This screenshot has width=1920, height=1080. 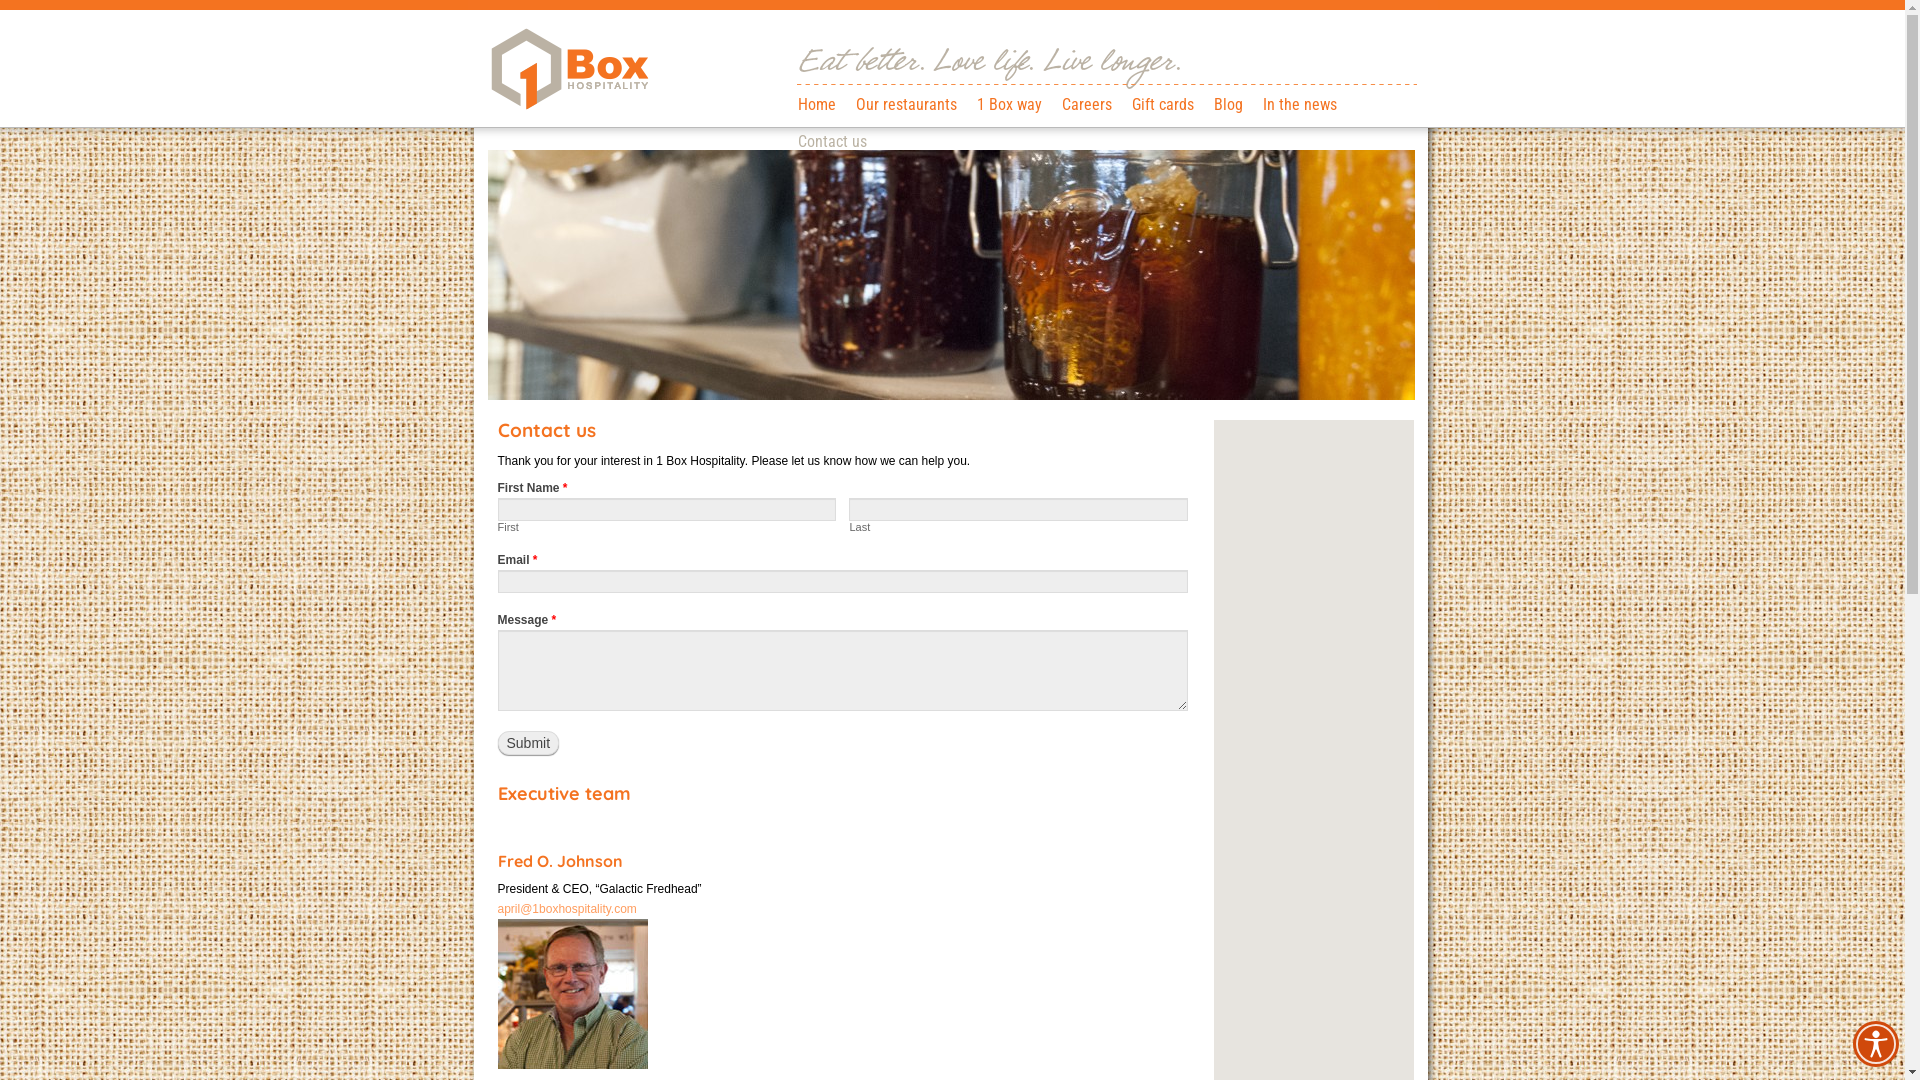 What do you see at coordinates (1163, 102) in the screenshot?
I see `Gift cards` at bounding box center [1163, 102].